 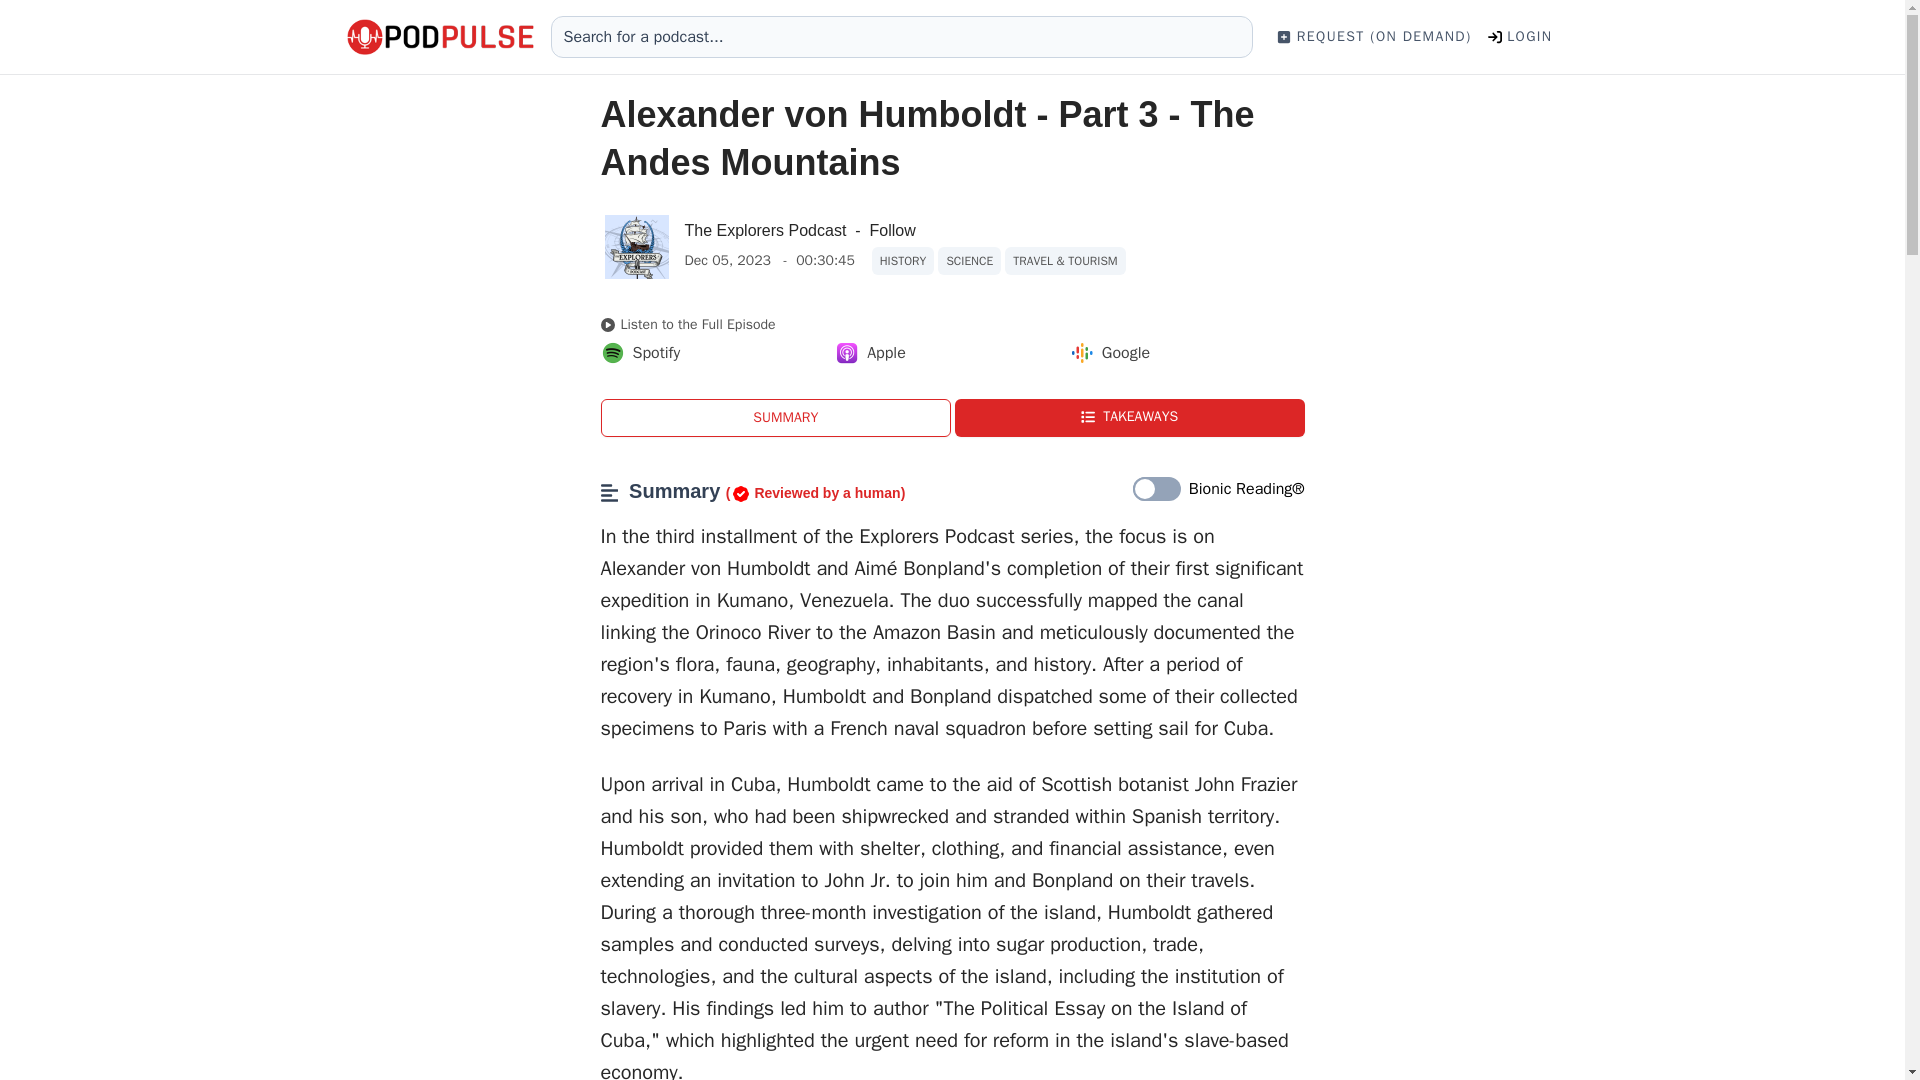 What do you see at coordinates (870, 353) in the screenshot?
I see `Apple` at bounding box center [870, 353].